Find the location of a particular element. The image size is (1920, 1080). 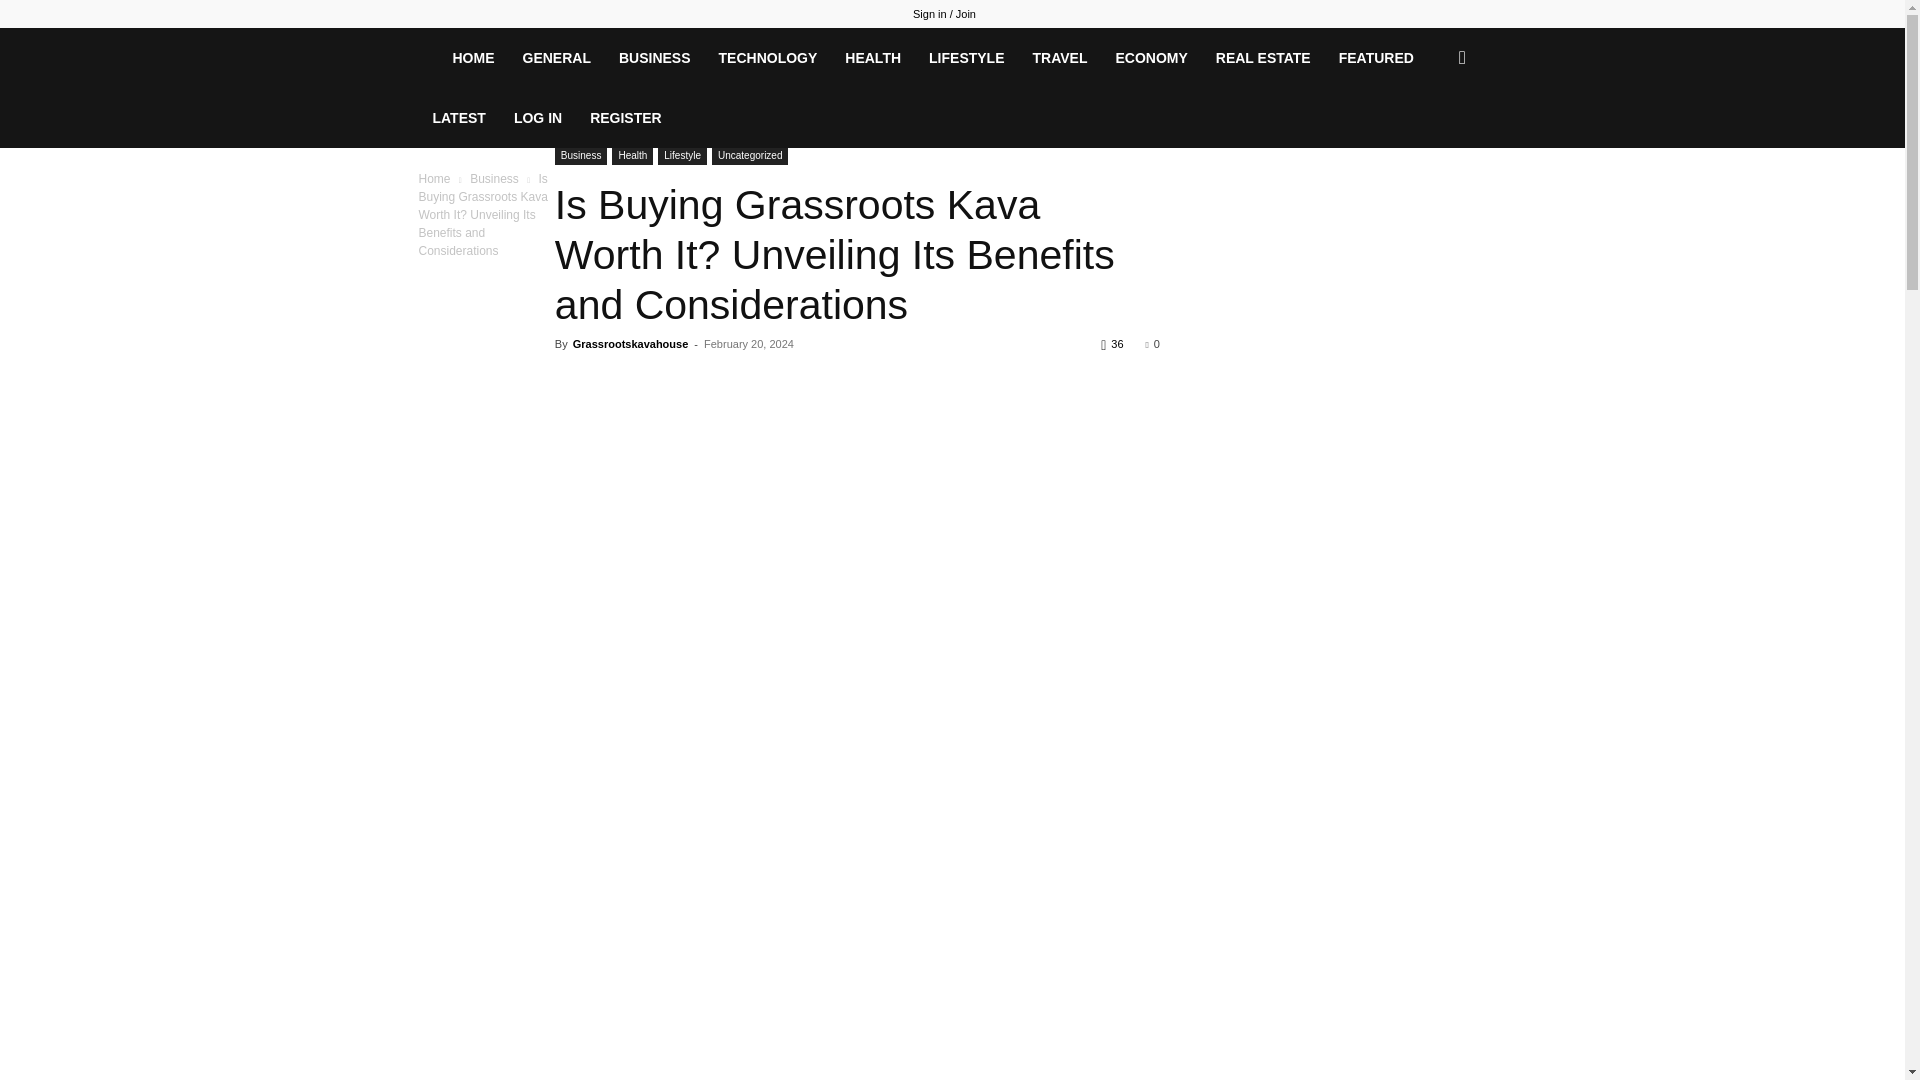

View all posts in Business is located at coordinates (494, 178).